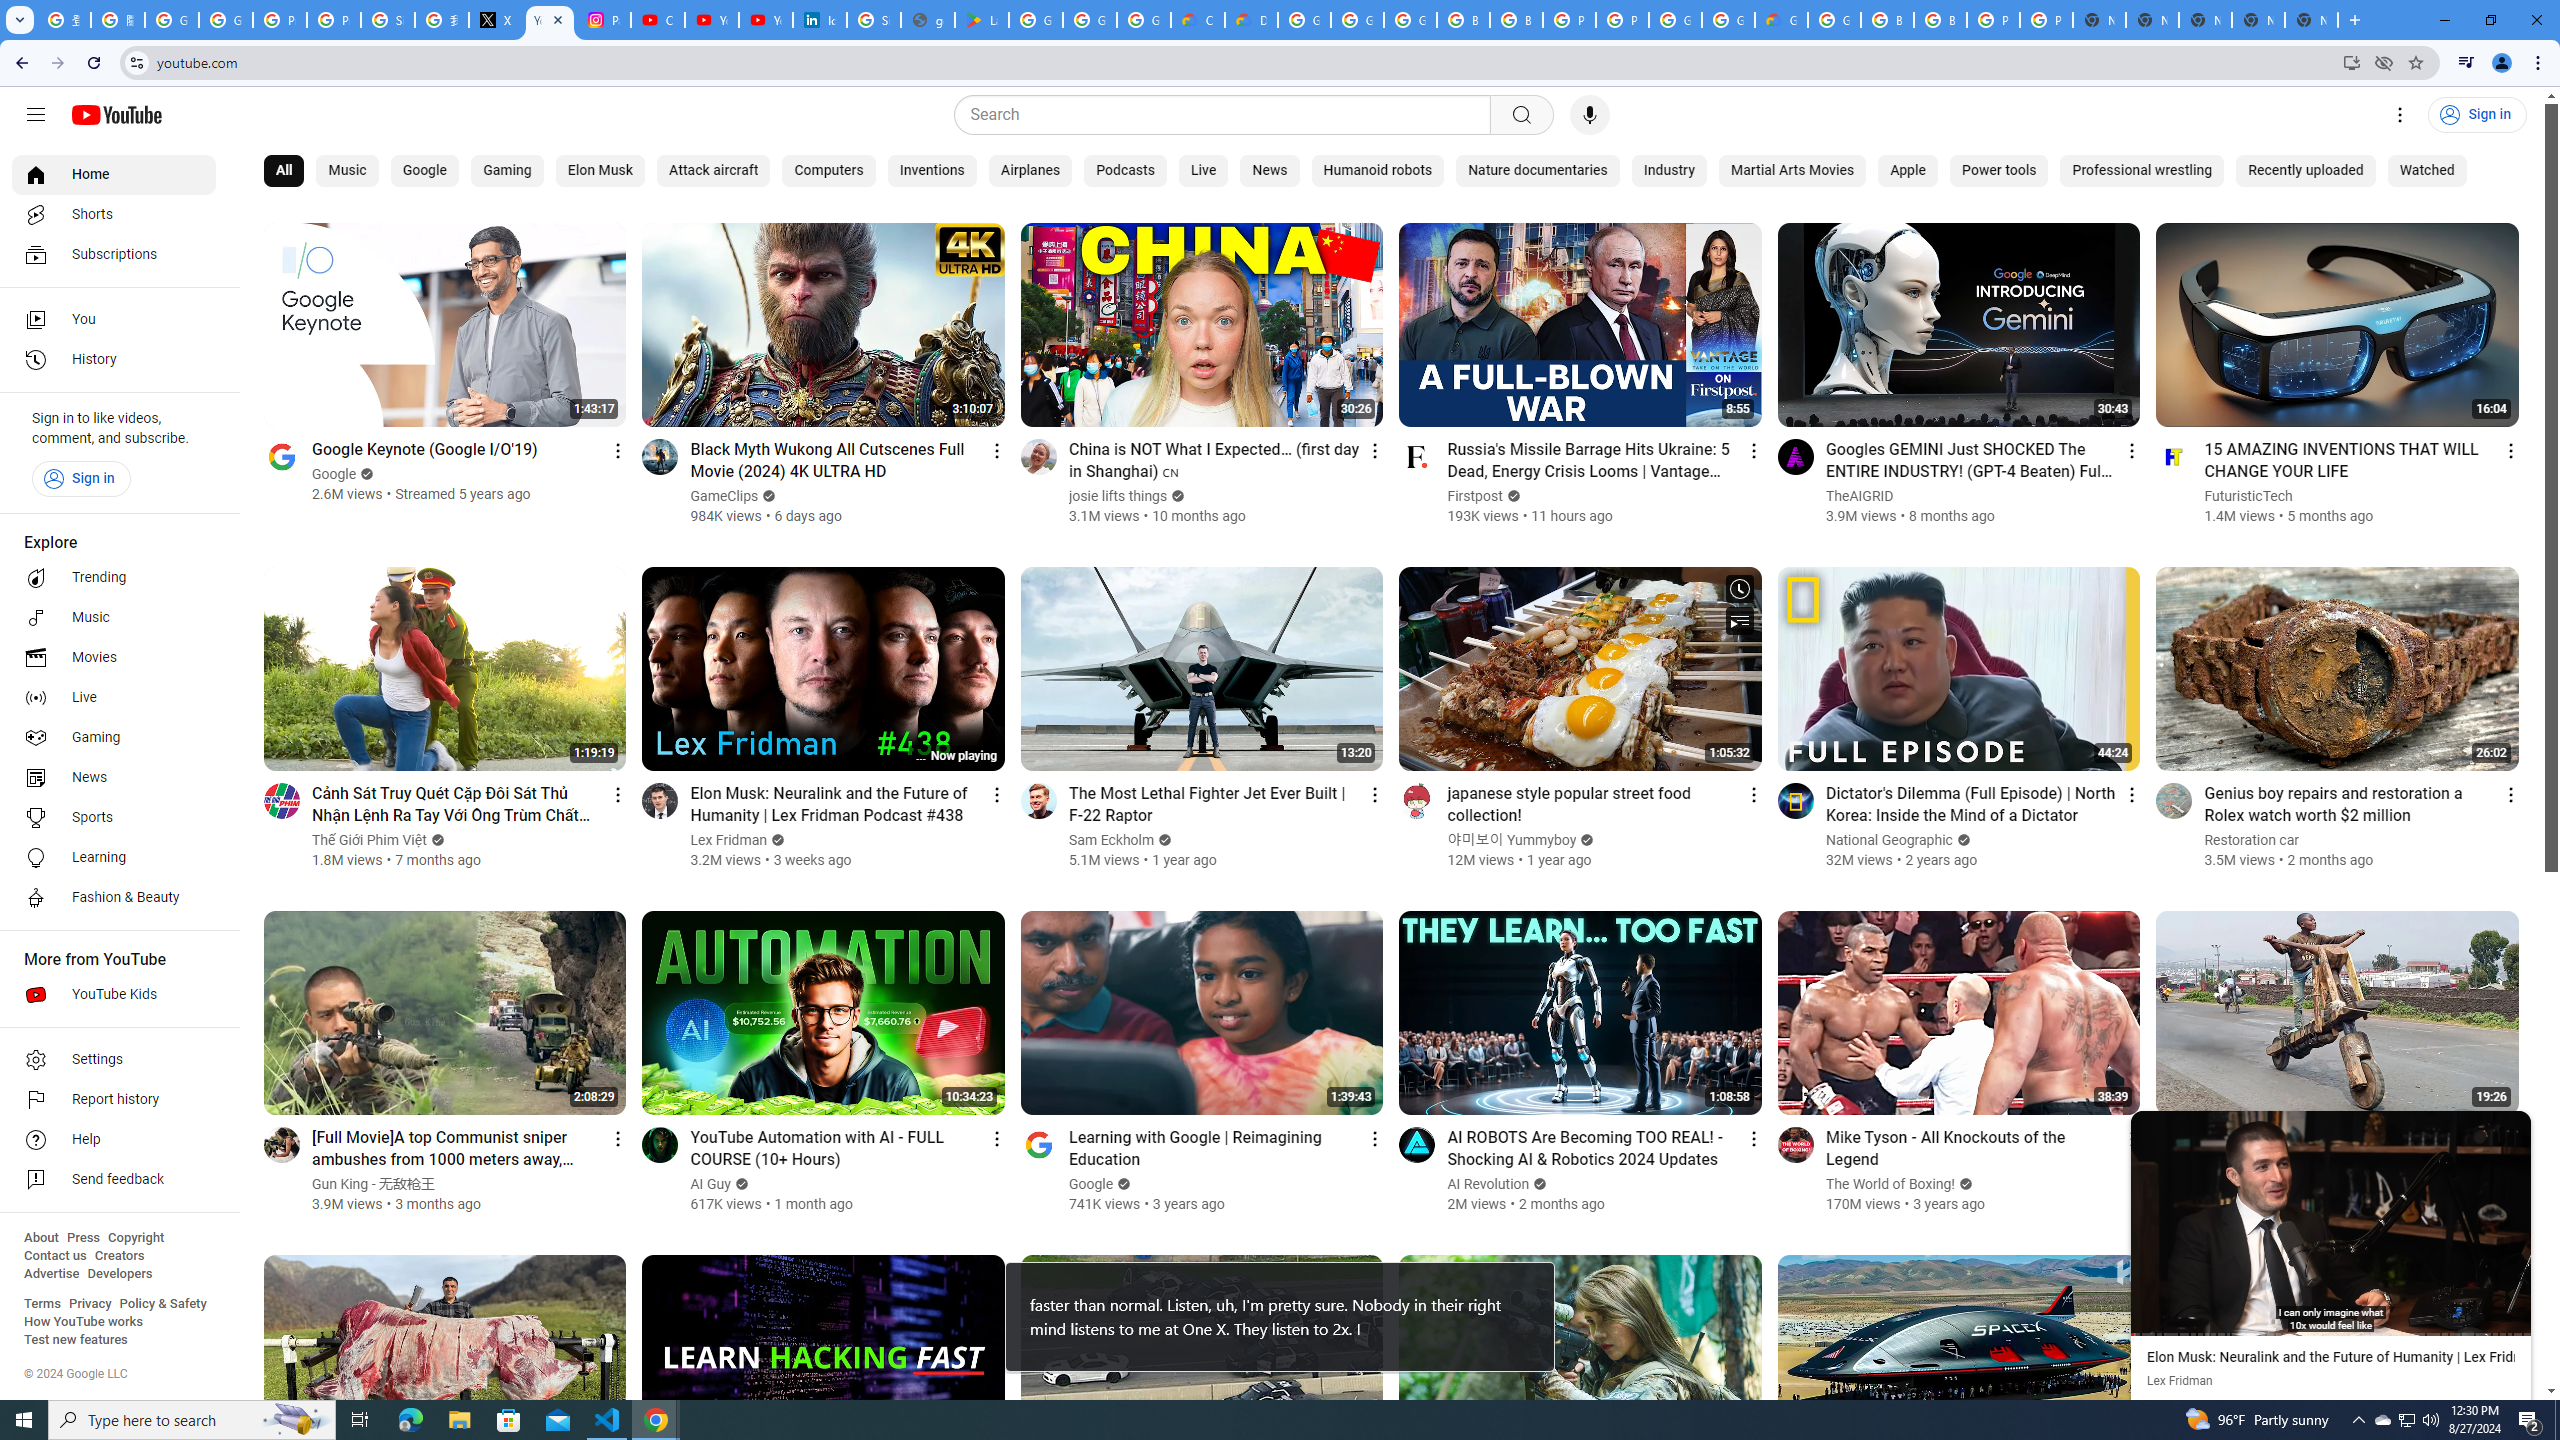 The width and height of the screenshot is (2560, 1440). What do you see at coordinates (388, 20) in the screenshot?
I see `Sign in - Google Accounts` at bounding box center [388, 20].